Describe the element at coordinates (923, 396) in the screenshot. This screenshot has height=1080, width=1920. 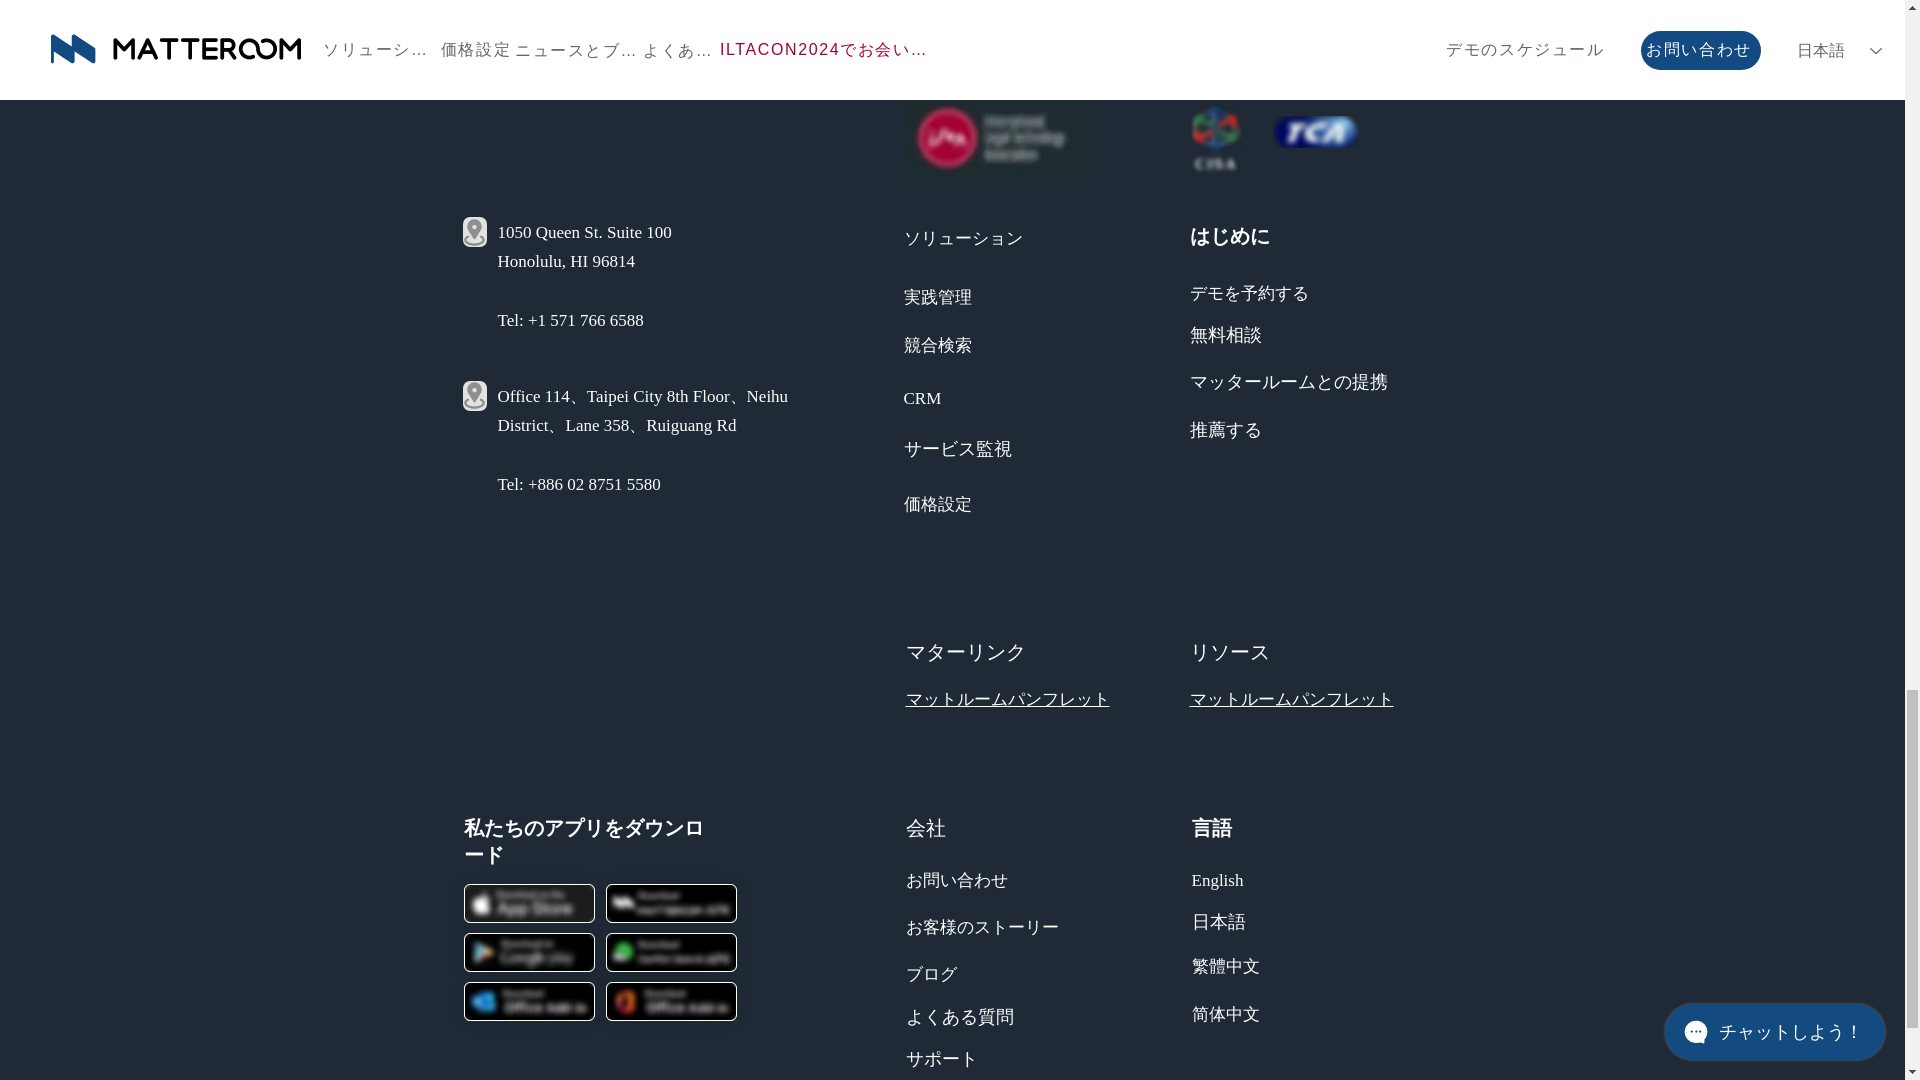
I see `CRM` at that location.